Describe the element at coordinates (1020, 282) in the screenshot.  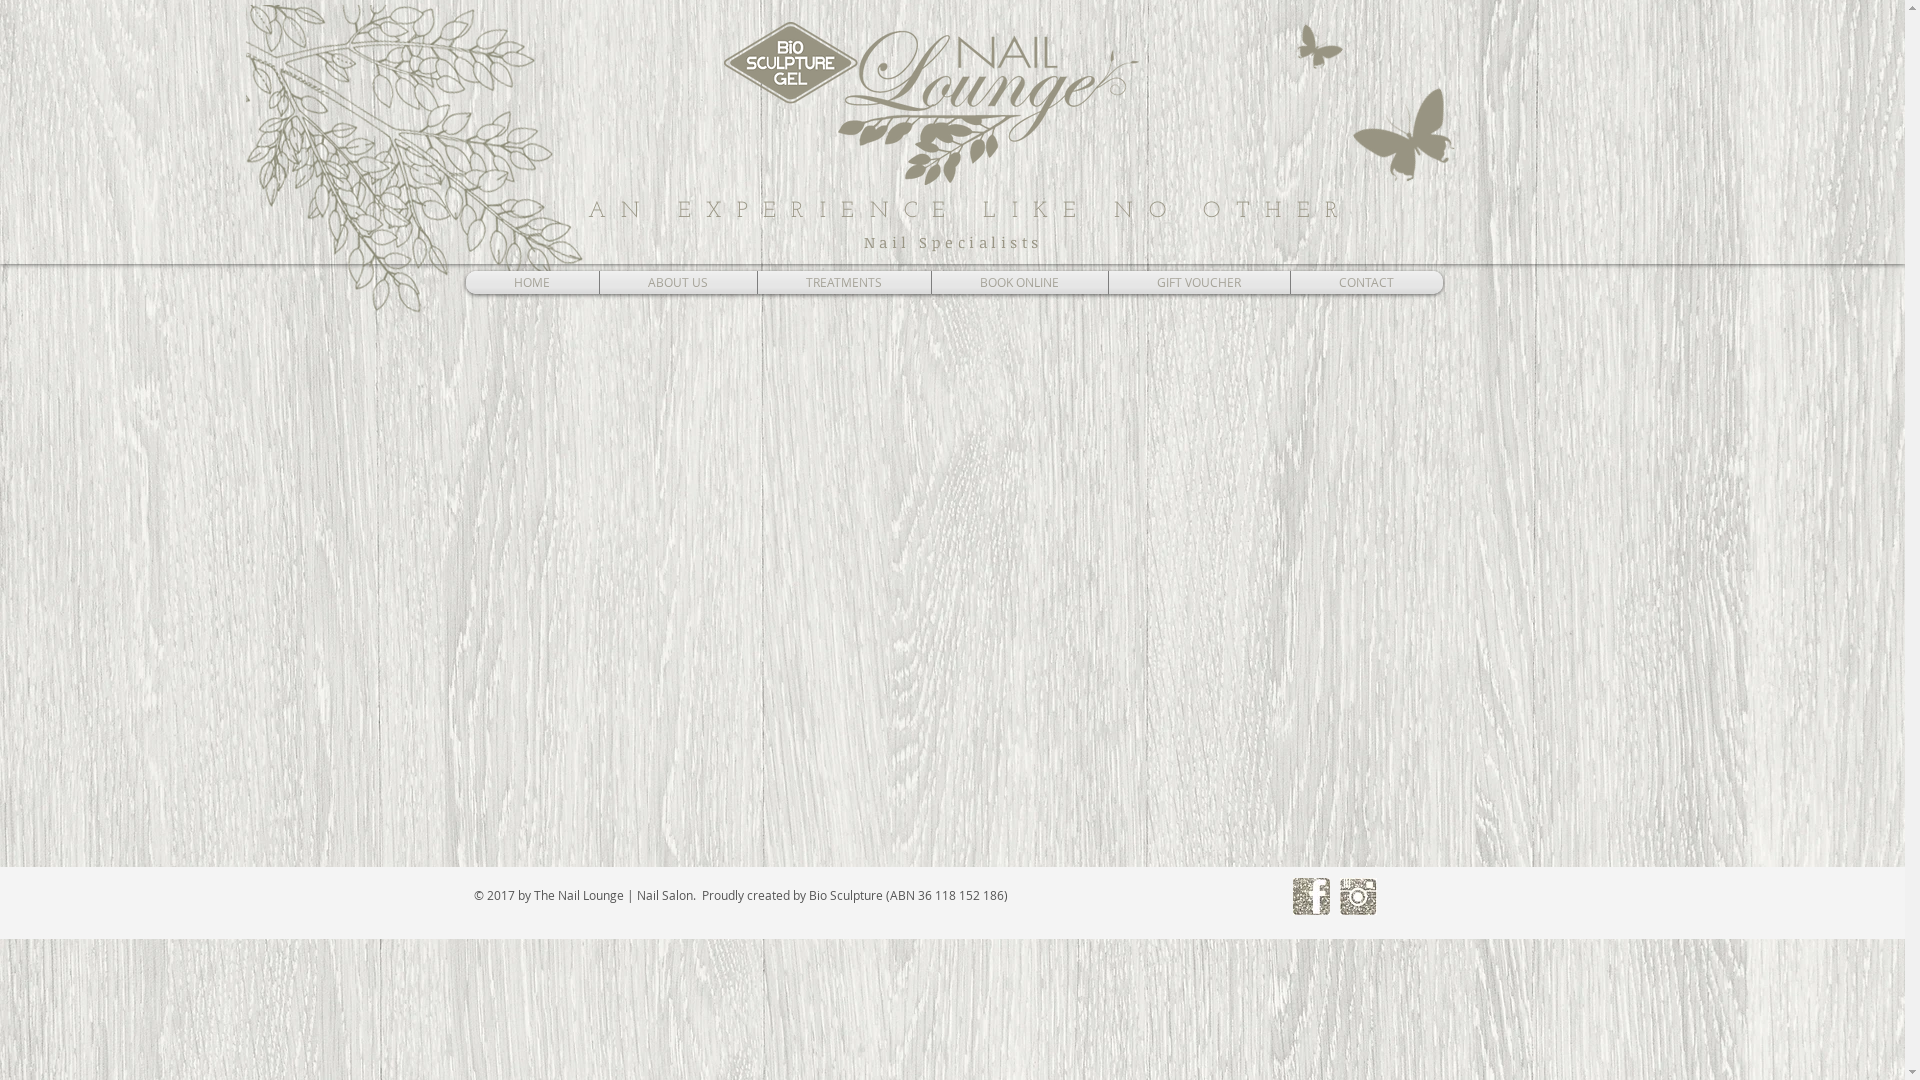
I see `BOOK ONLINE` at that location.